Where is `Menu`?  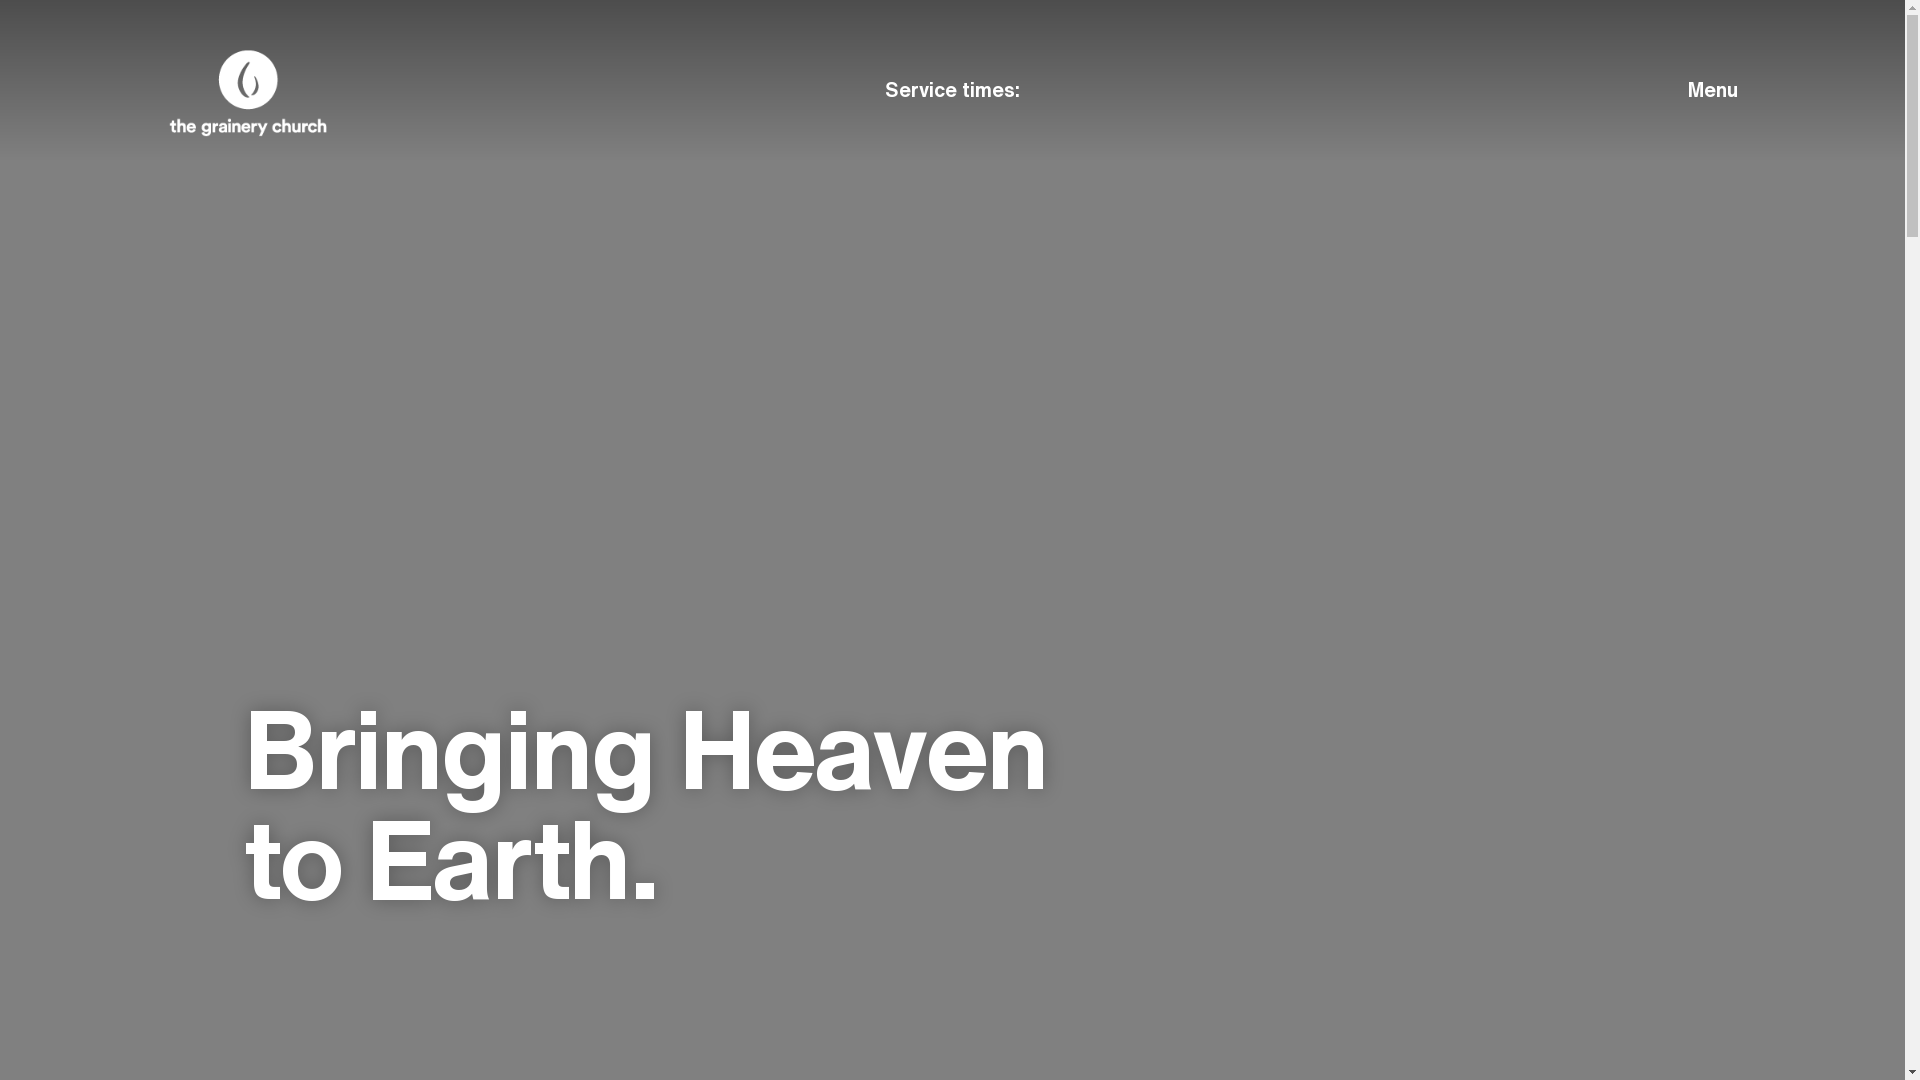
Menu is located at coordinates (1621, 90).